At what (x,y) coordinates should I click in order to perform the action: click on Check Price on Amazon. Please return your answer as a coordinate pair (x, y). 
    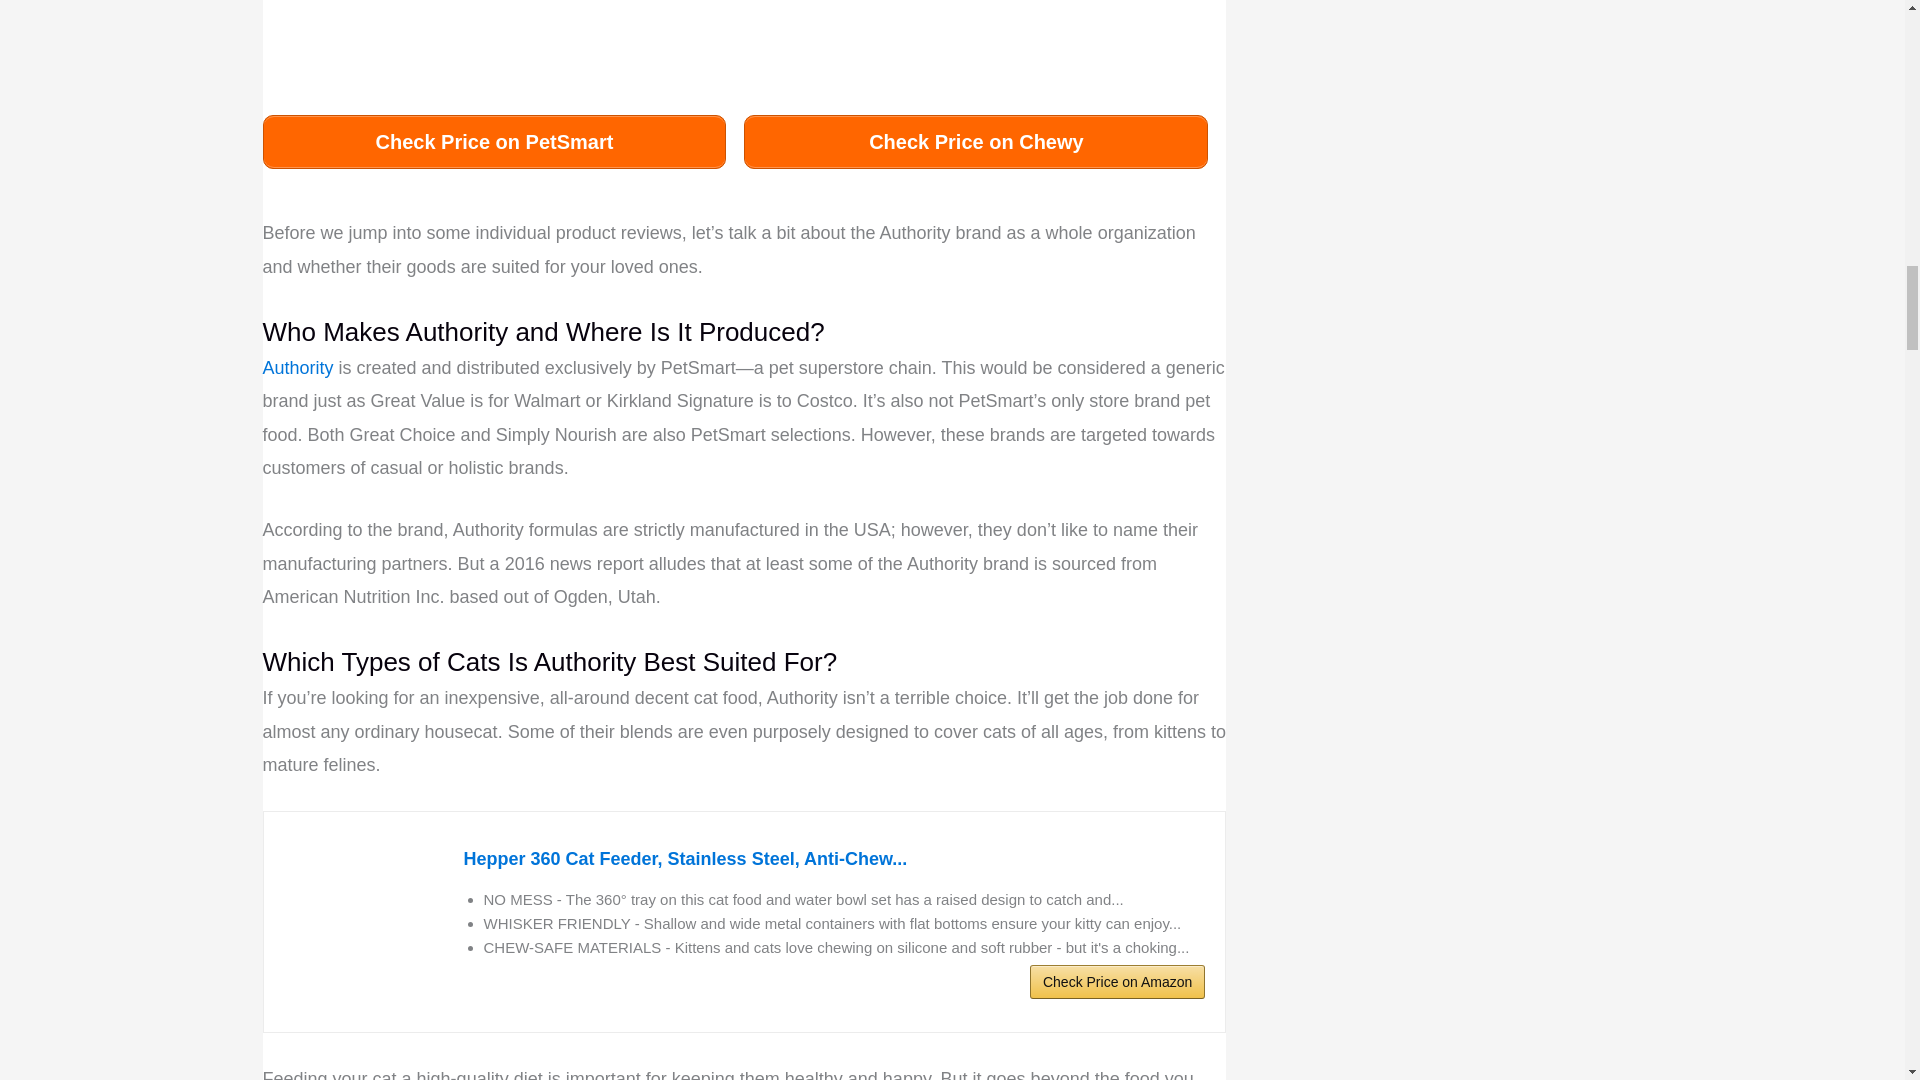
    Looking at the image, I should click on (1117, 982).